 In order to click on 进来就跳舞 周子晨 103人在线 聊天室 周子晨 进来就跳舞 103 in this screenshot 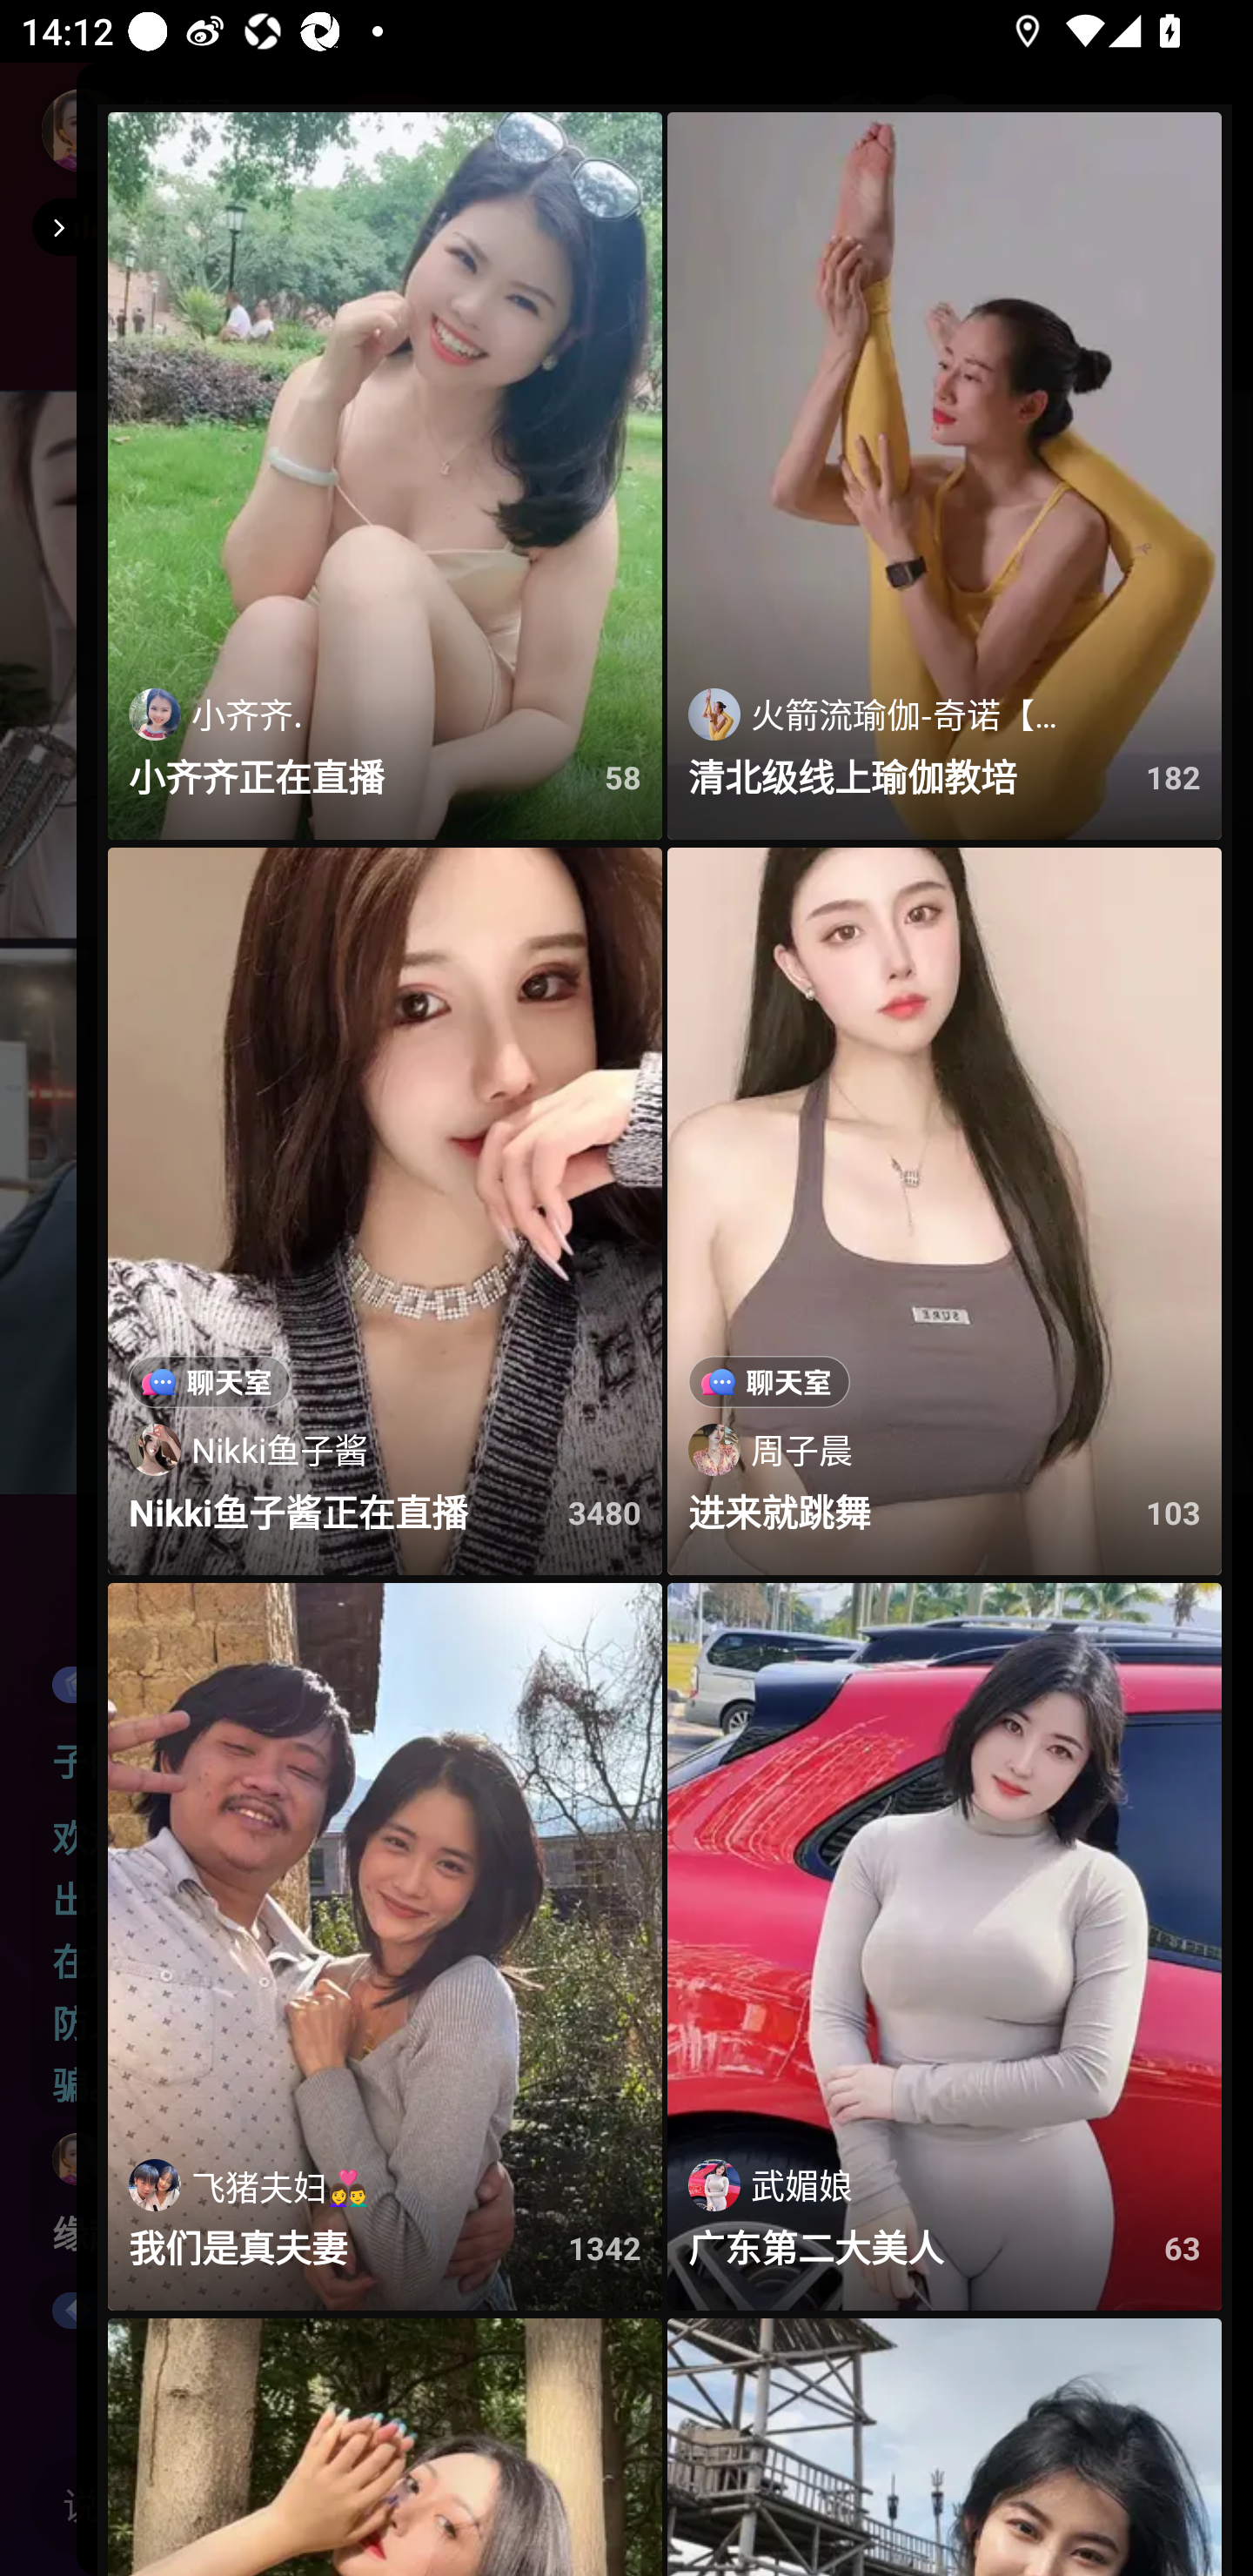, I will do `click(945, 1210)`.